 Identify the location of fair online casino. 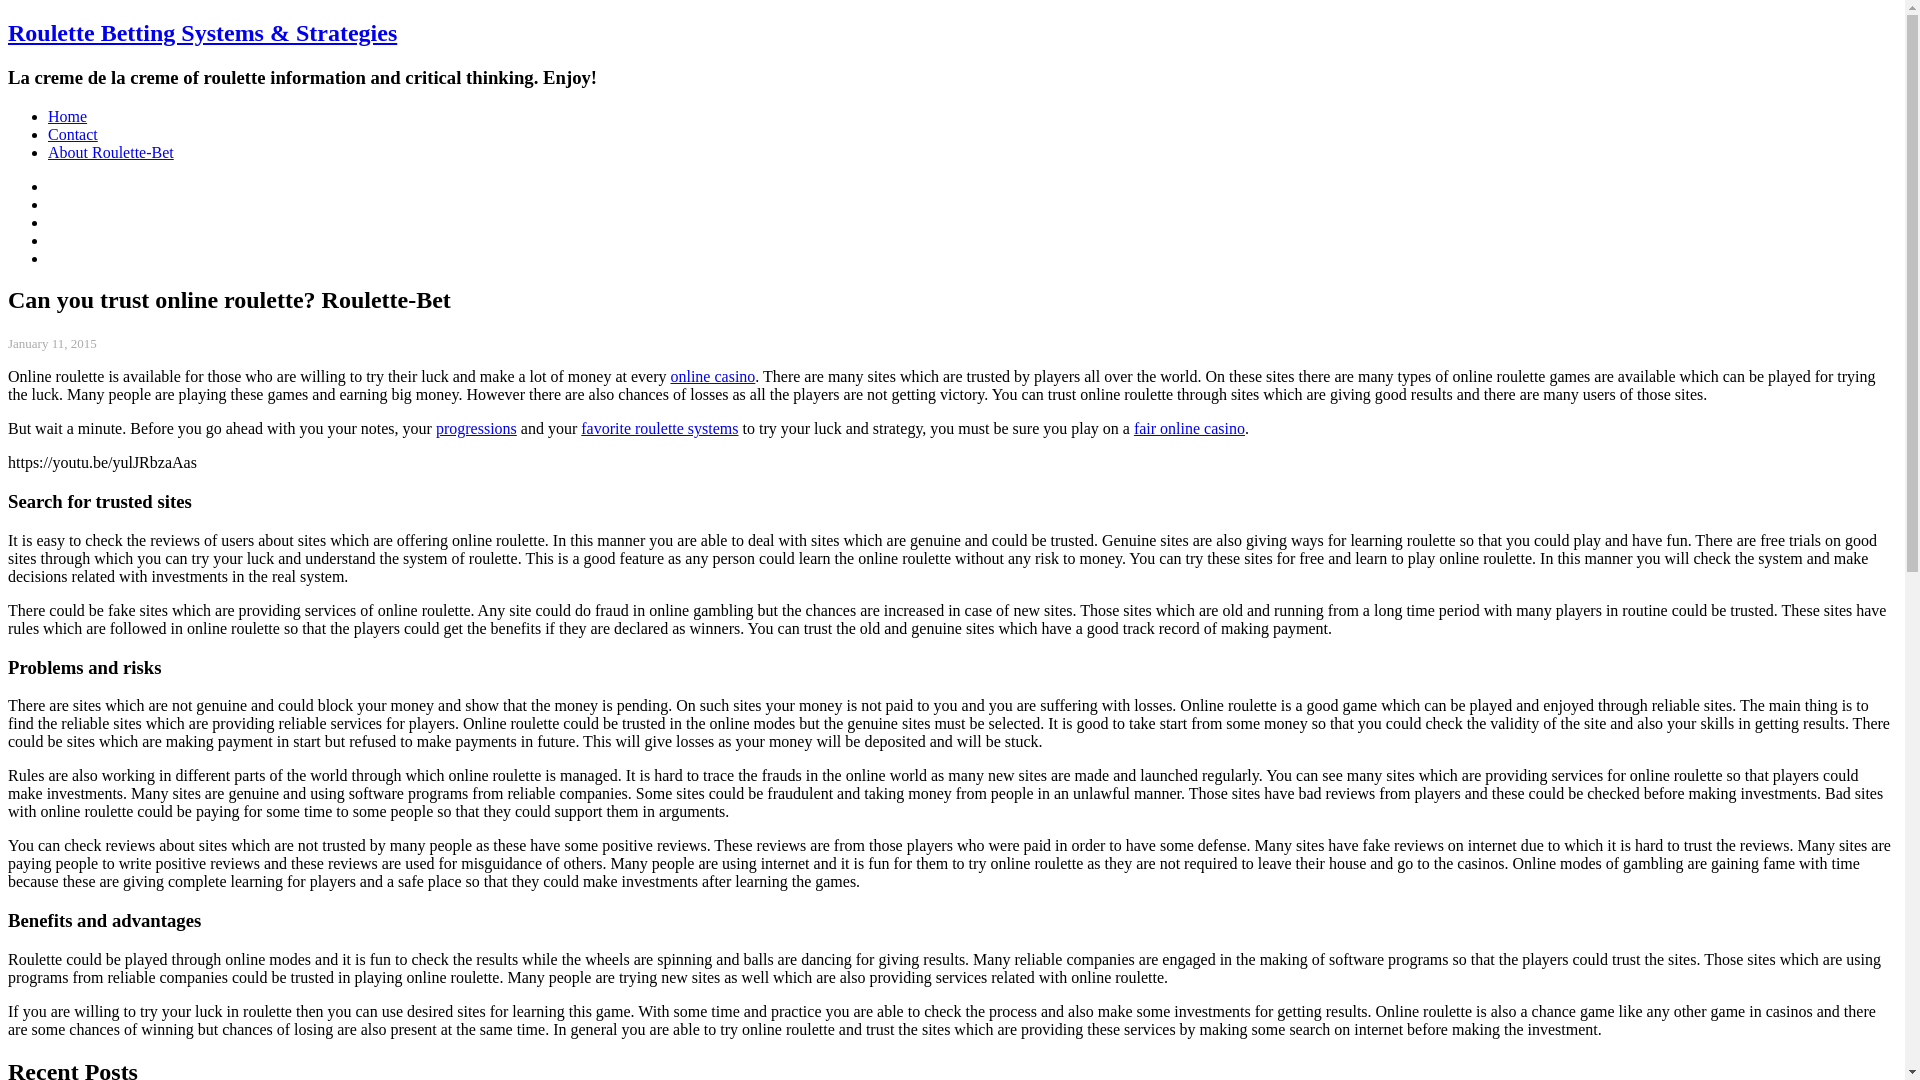
(1189, 428).